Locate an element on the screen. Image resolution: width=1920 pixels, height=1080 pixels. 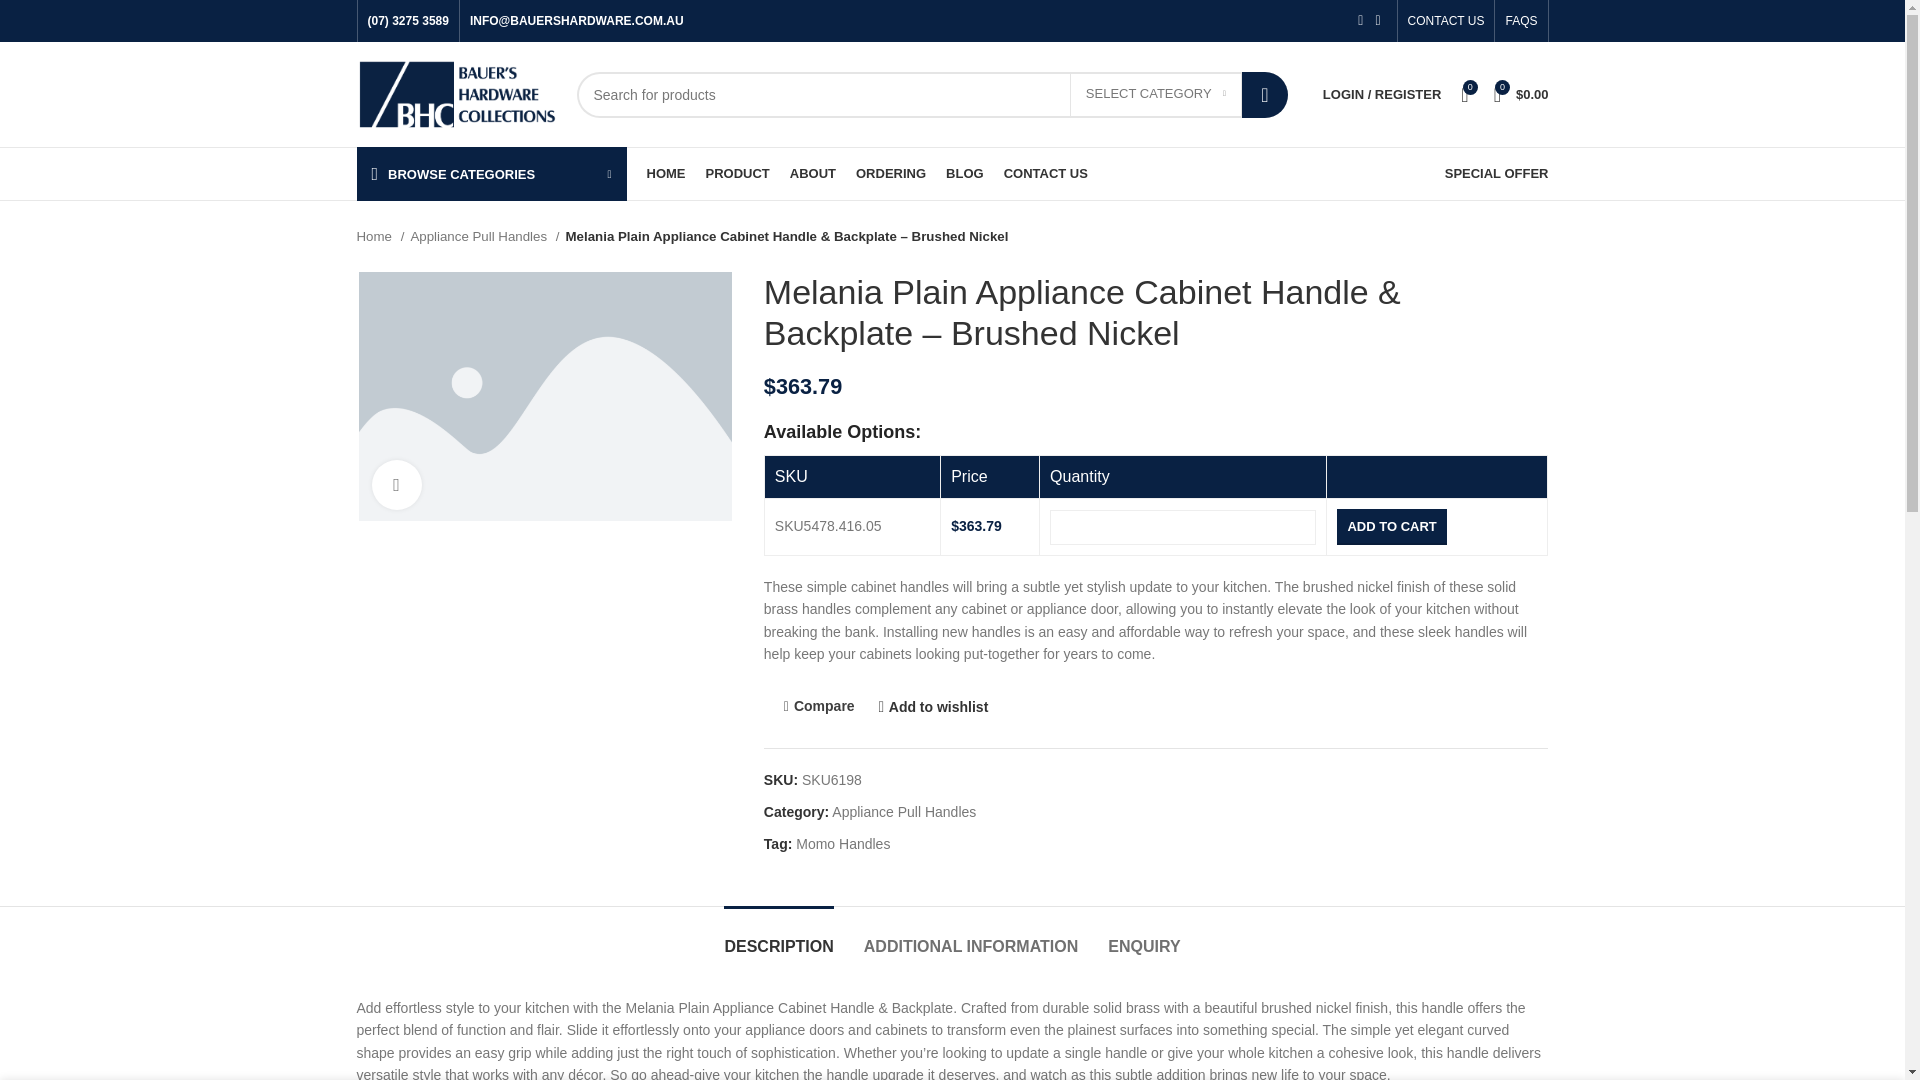
Shopping cart is located at coordinates (1522, 94).